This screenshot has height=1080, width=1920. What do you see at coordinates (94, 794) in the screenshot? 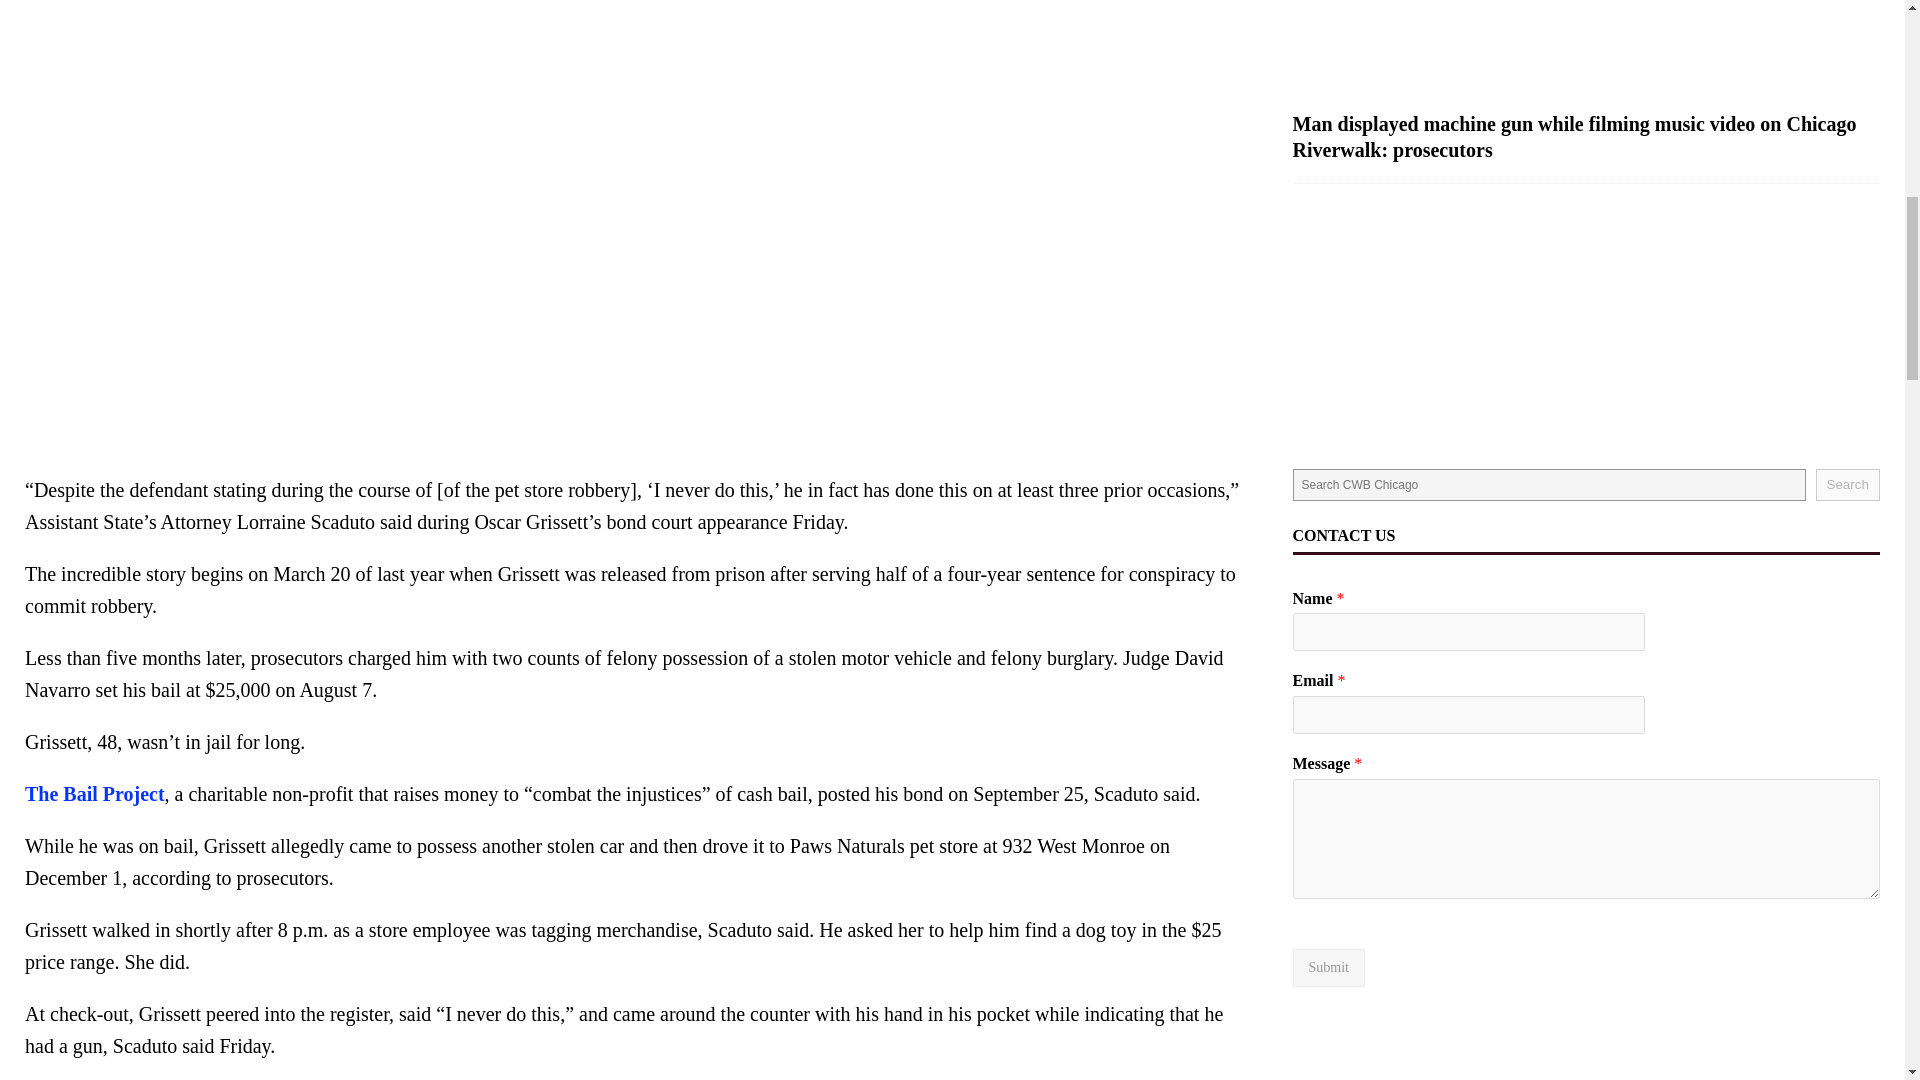
I see `The Bail Project` at bounding box center [94, 794].